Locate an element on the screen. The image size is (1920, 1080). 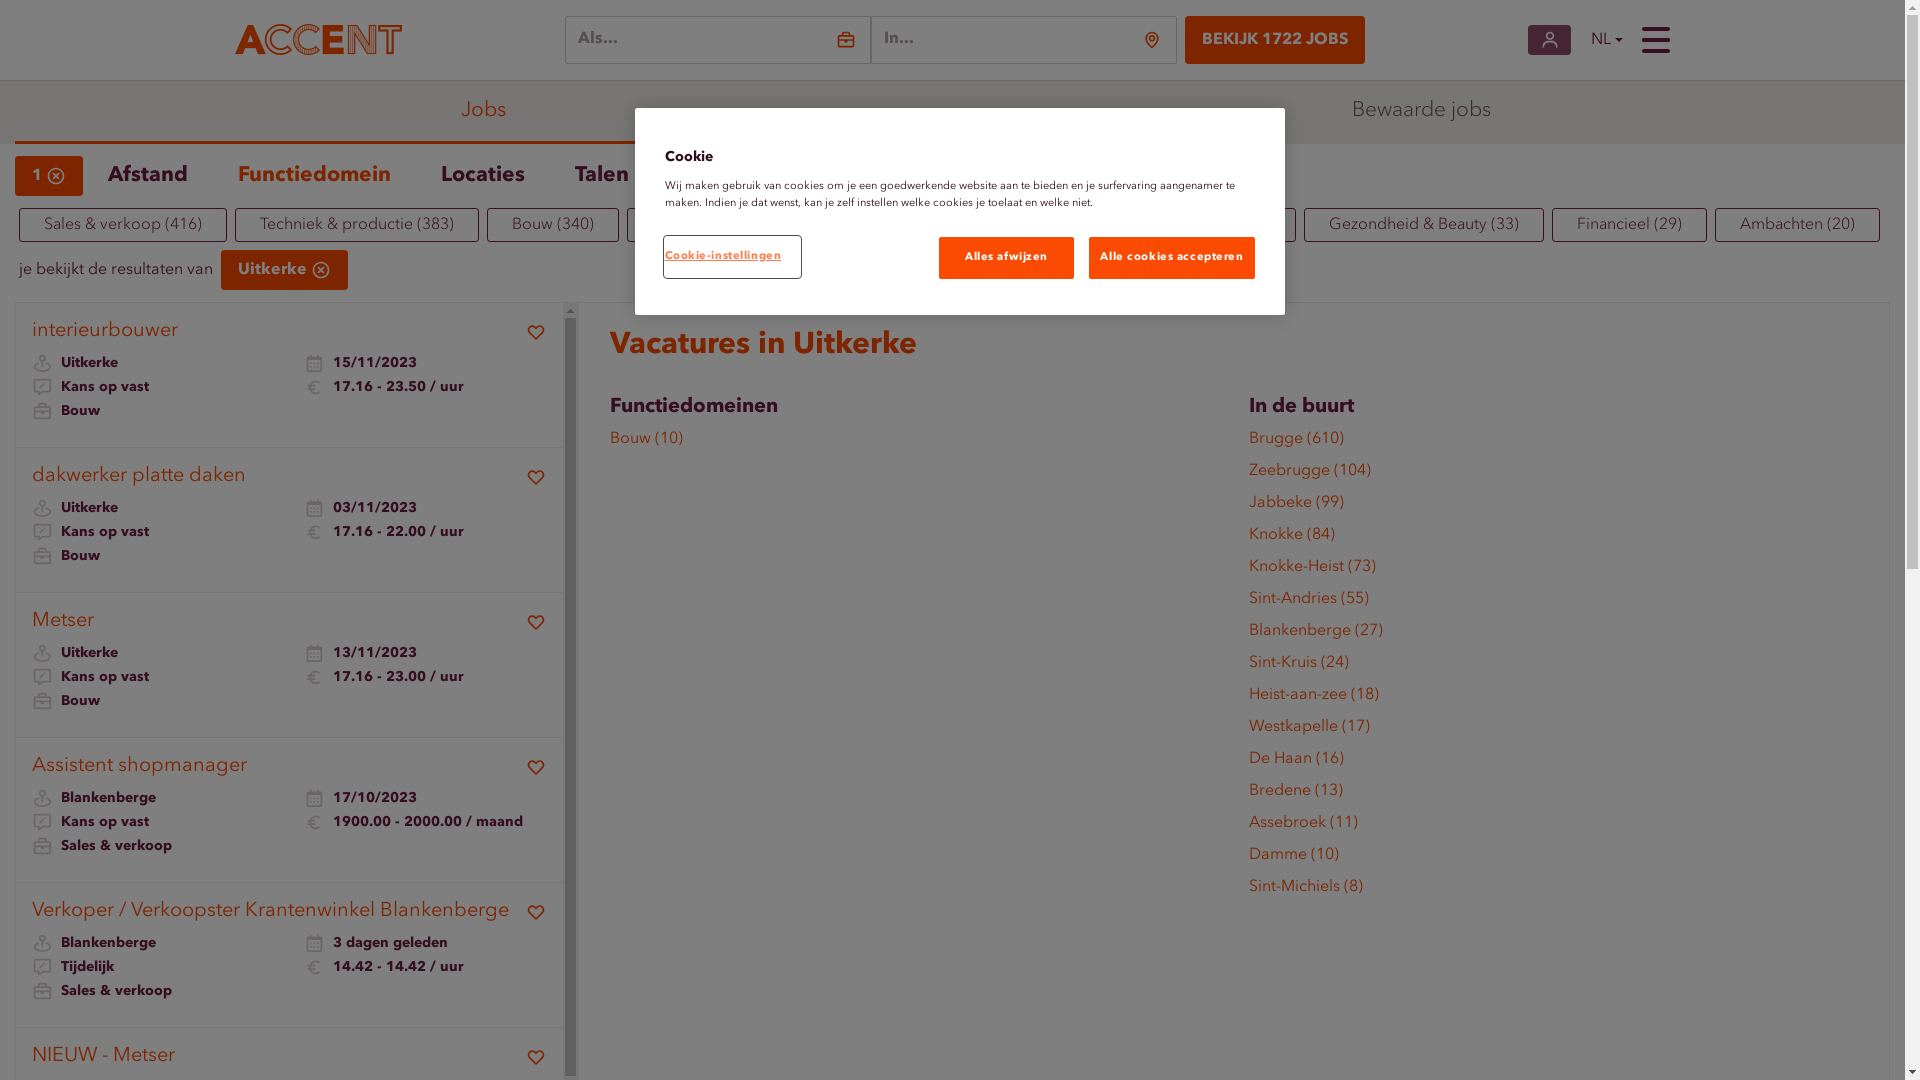
Bredene (13) is located at coordinates (1554, 795).